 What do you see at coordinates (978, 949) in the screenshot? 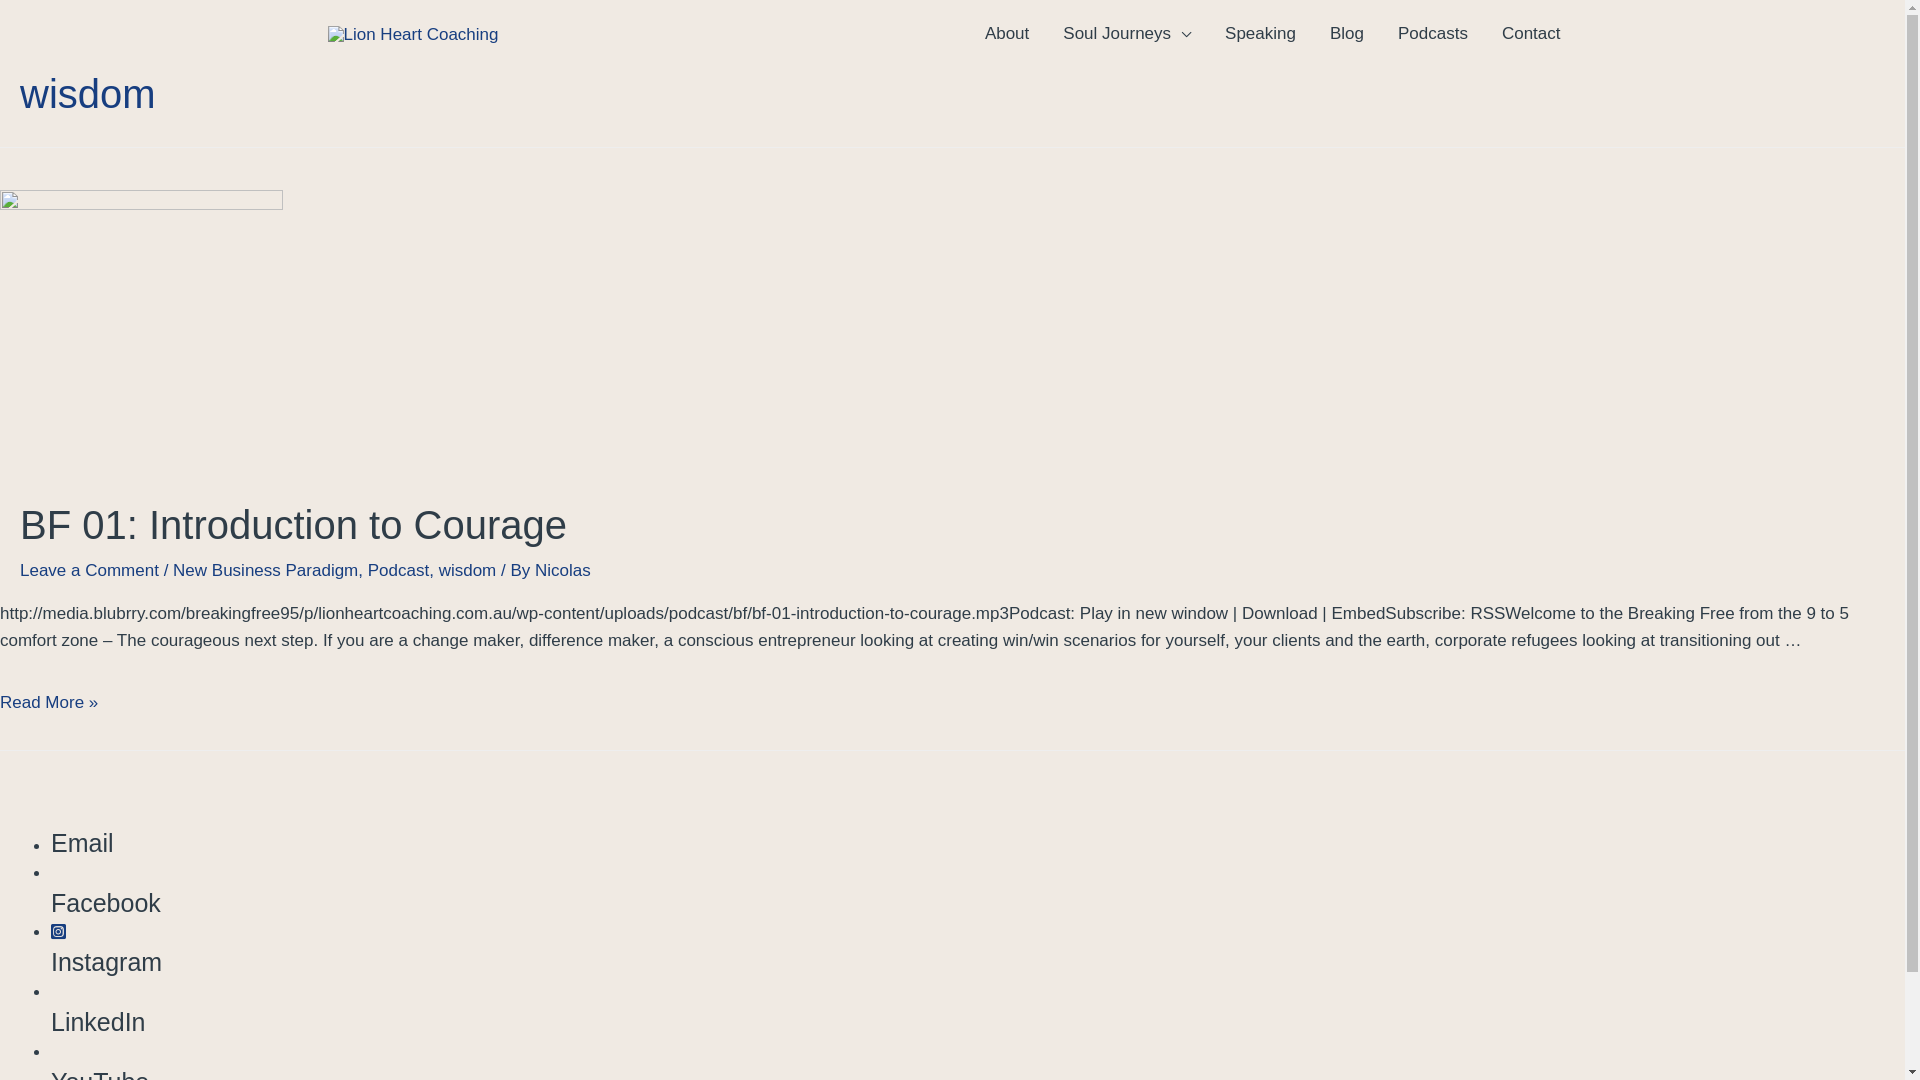
I see `Instagram` at bounding box center [978, 949].